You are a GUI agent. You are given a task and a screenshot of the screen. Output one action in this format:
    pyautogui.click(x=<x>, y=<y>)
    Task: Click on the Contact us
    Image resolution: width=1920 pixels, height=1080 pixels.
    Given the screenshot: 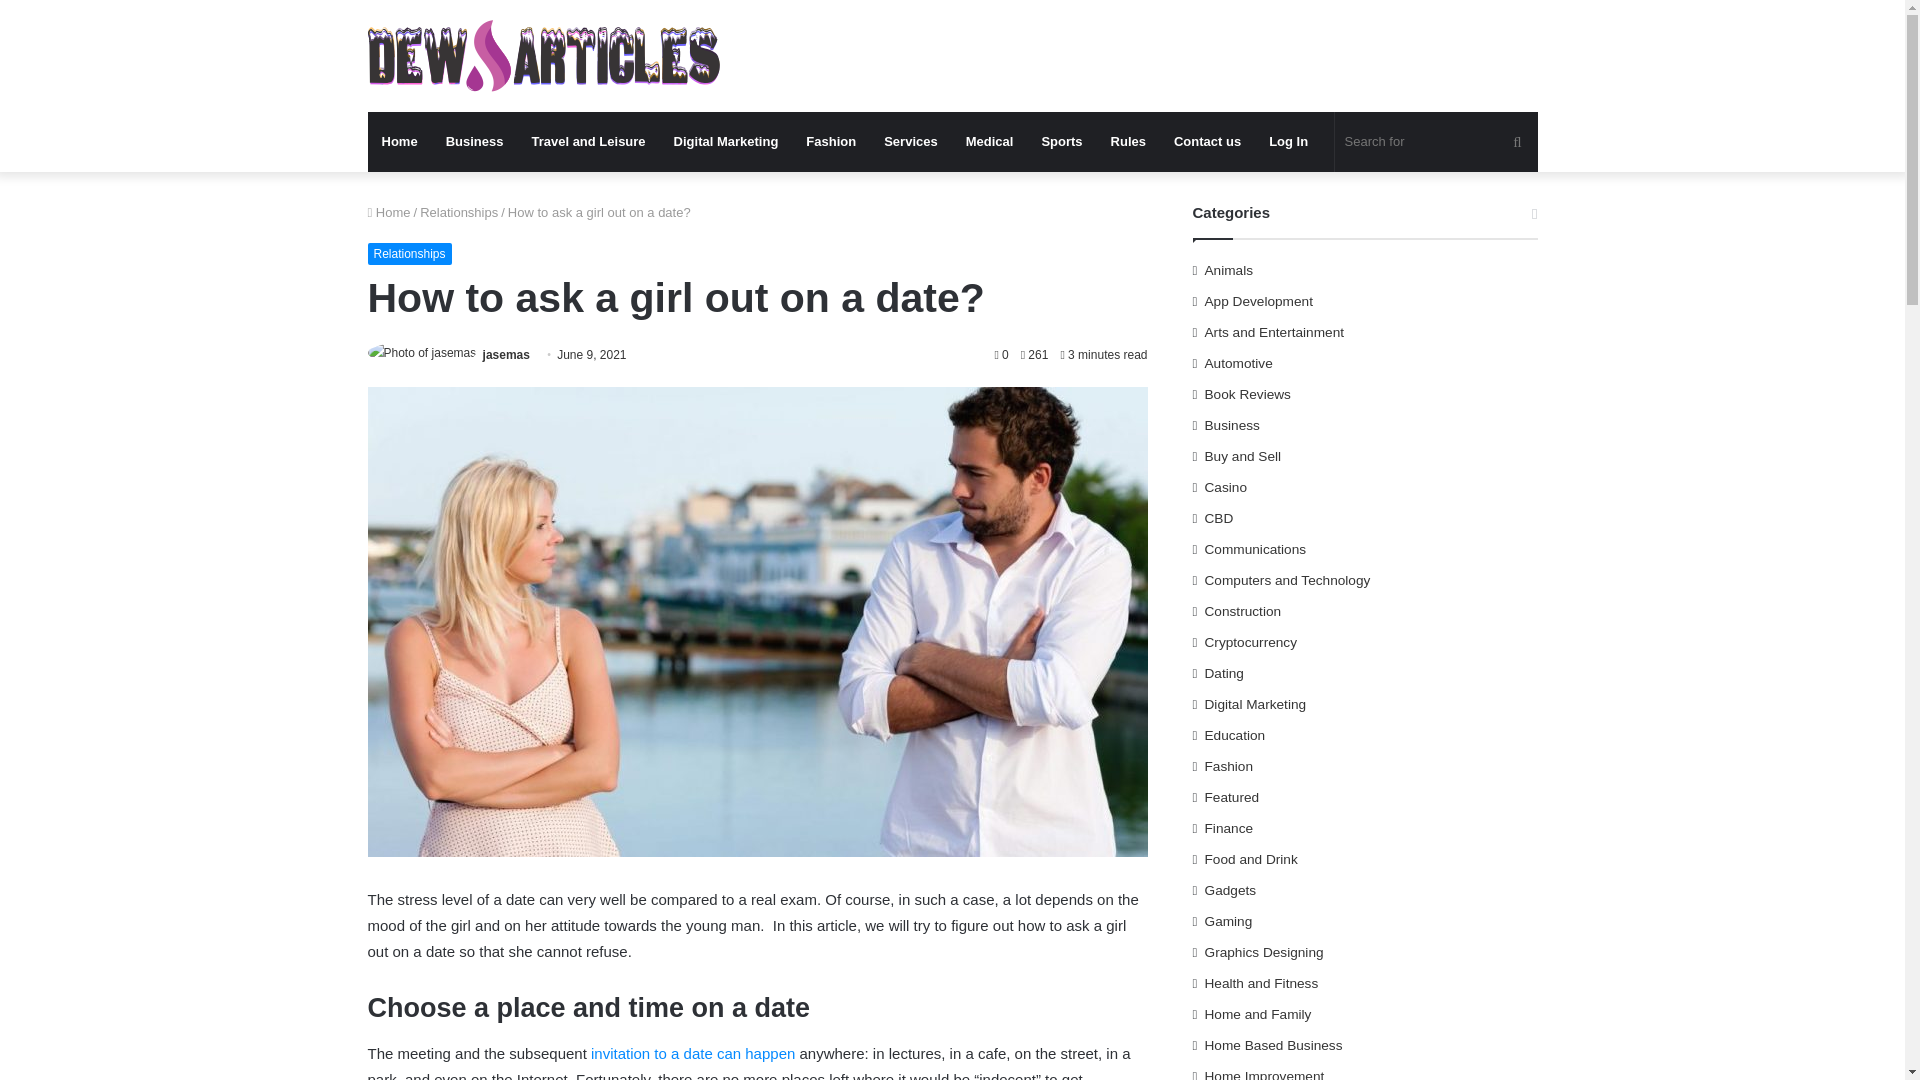 What is the action you would take?
    pyautogui.click(x=1207, y=142)
    